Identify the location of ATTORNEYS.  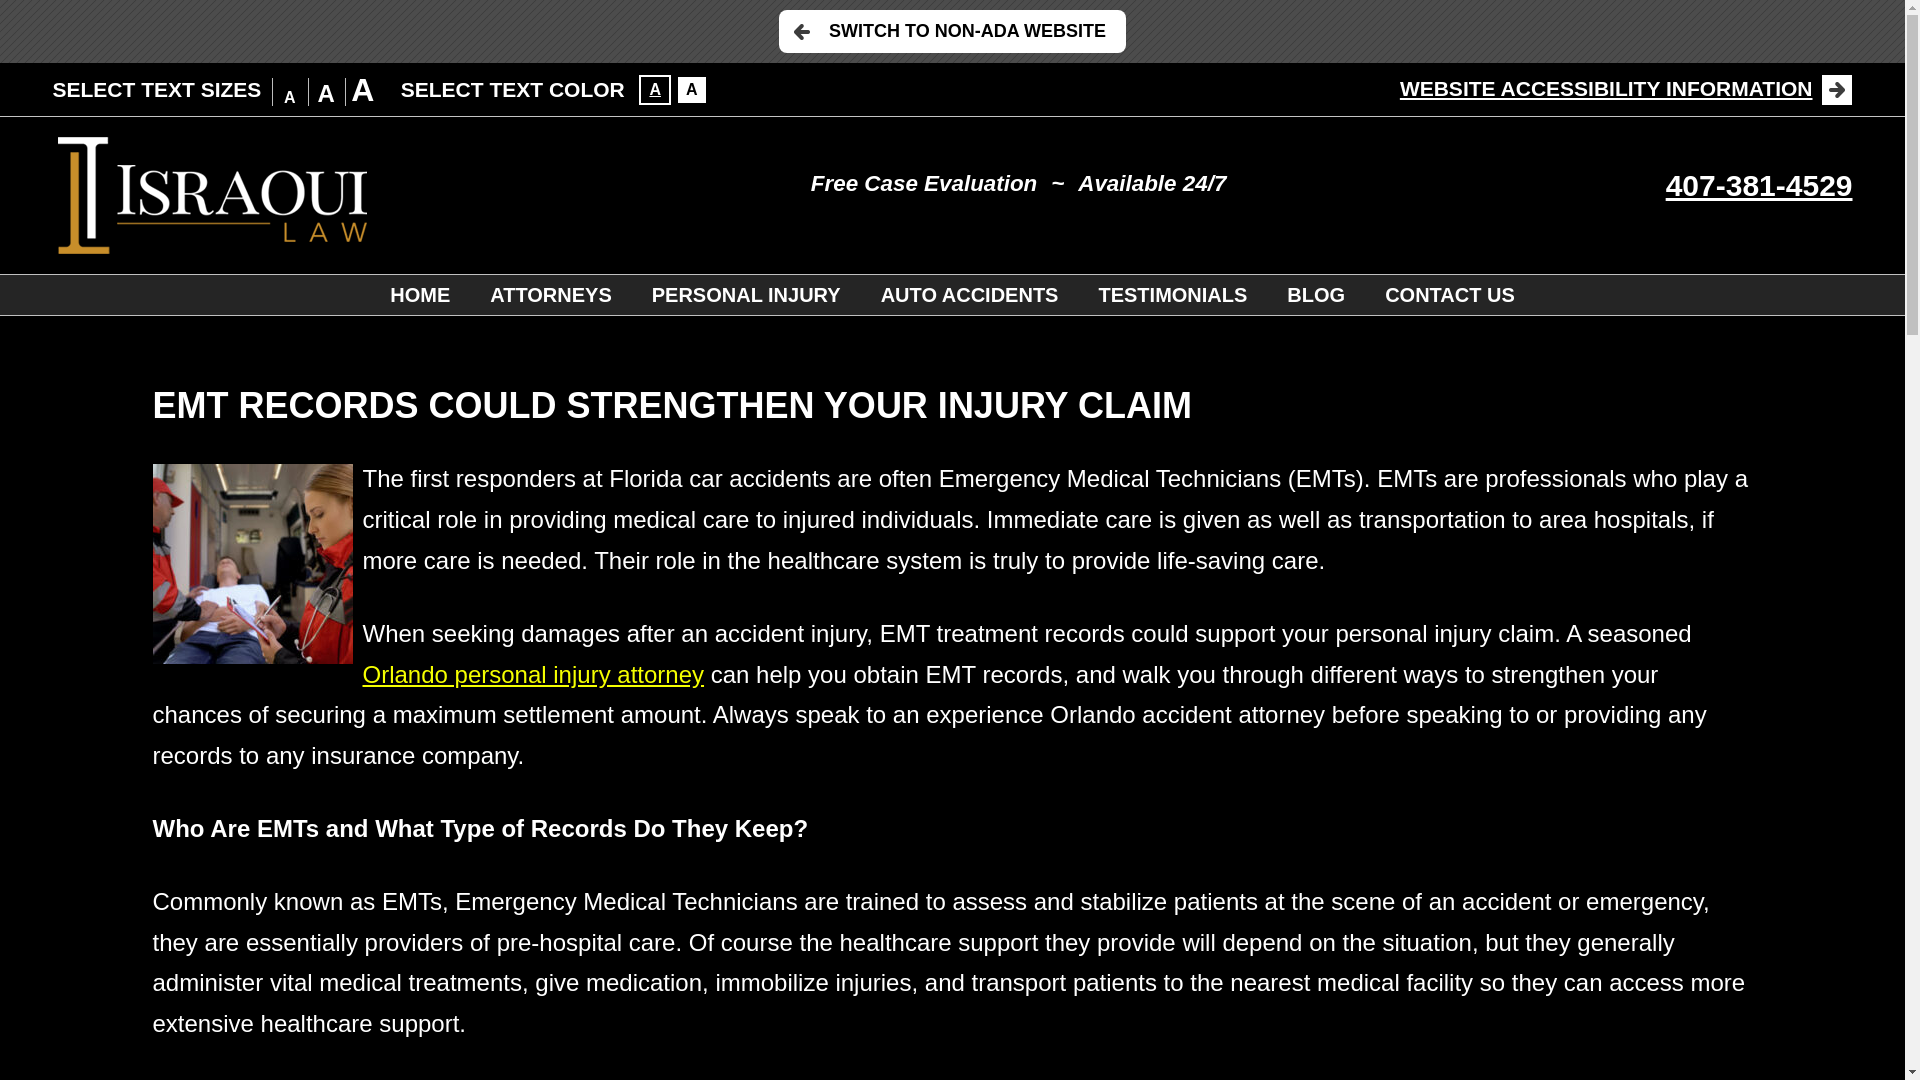
(550, 295).